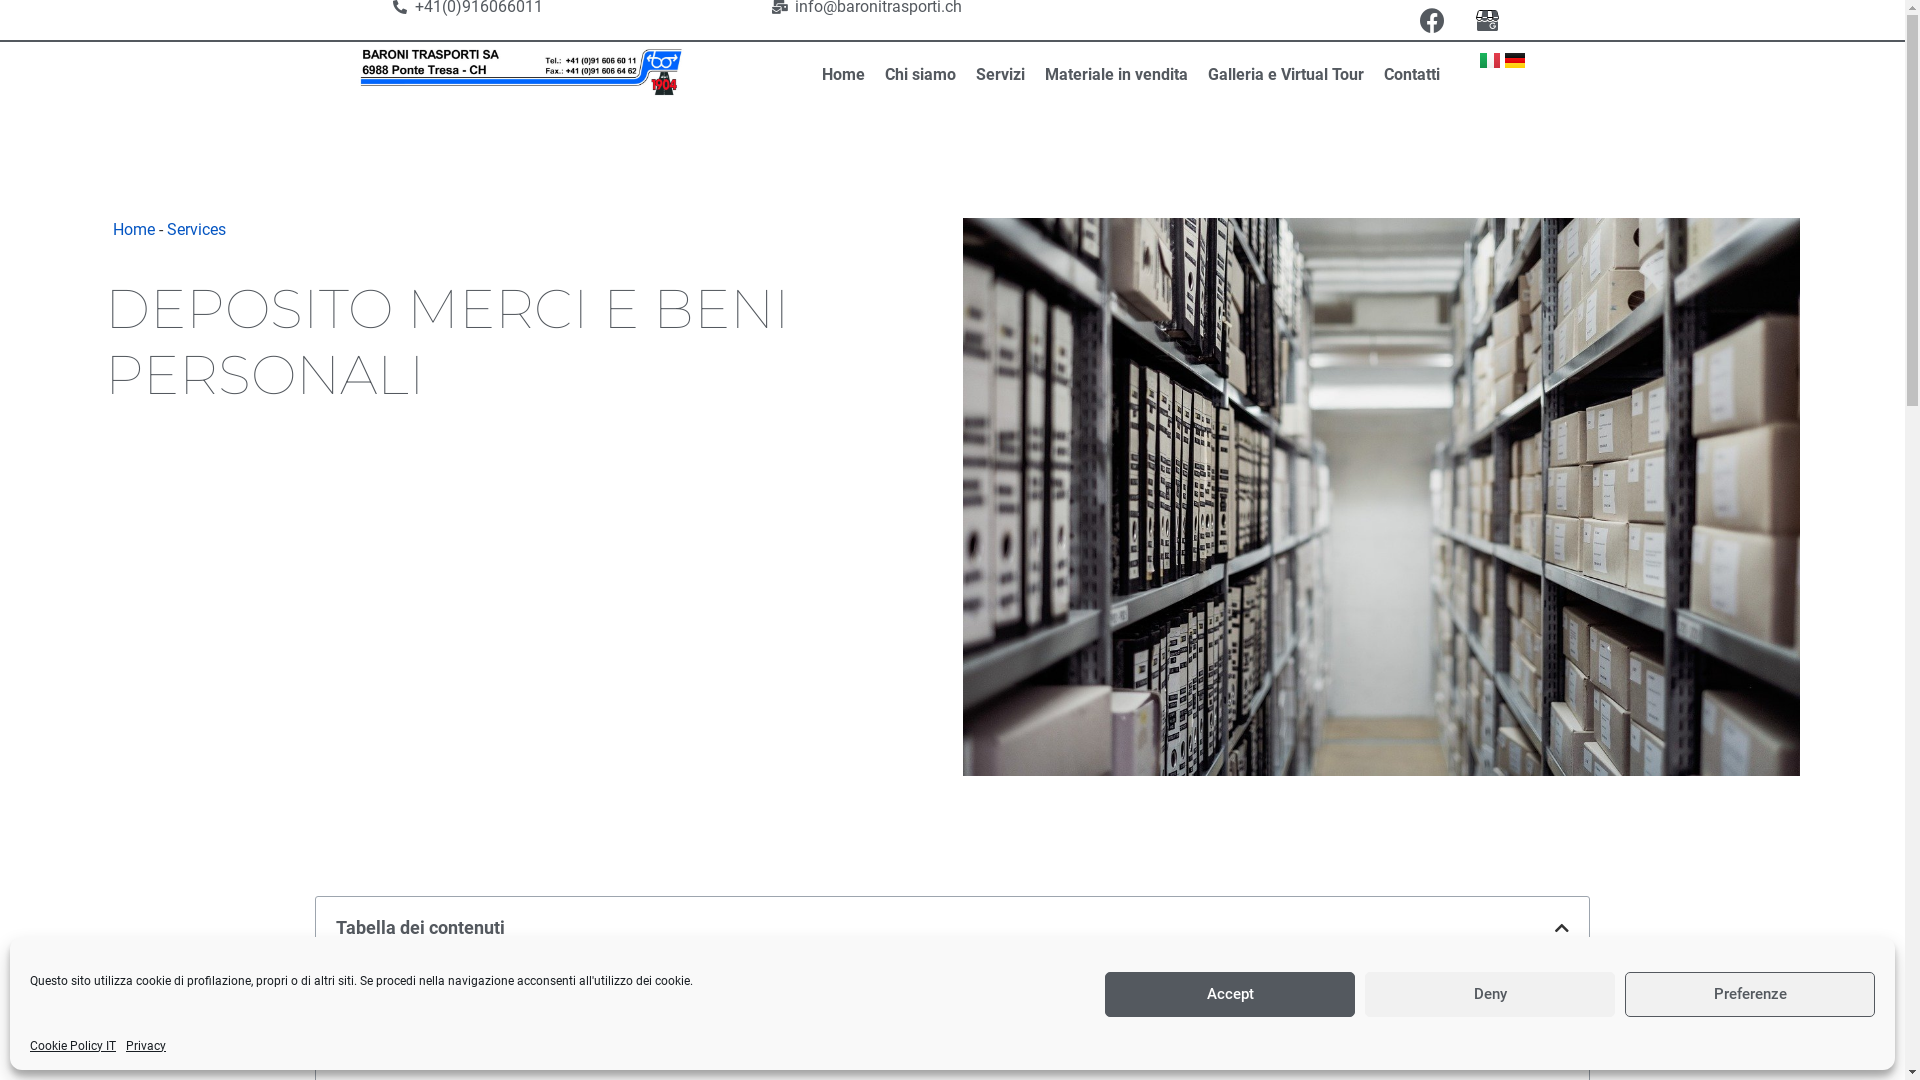 This screenshot has width=1920, height=1080. Describe the element at coordinates (134, 230) in the screenshot. I see `Home` at that location.